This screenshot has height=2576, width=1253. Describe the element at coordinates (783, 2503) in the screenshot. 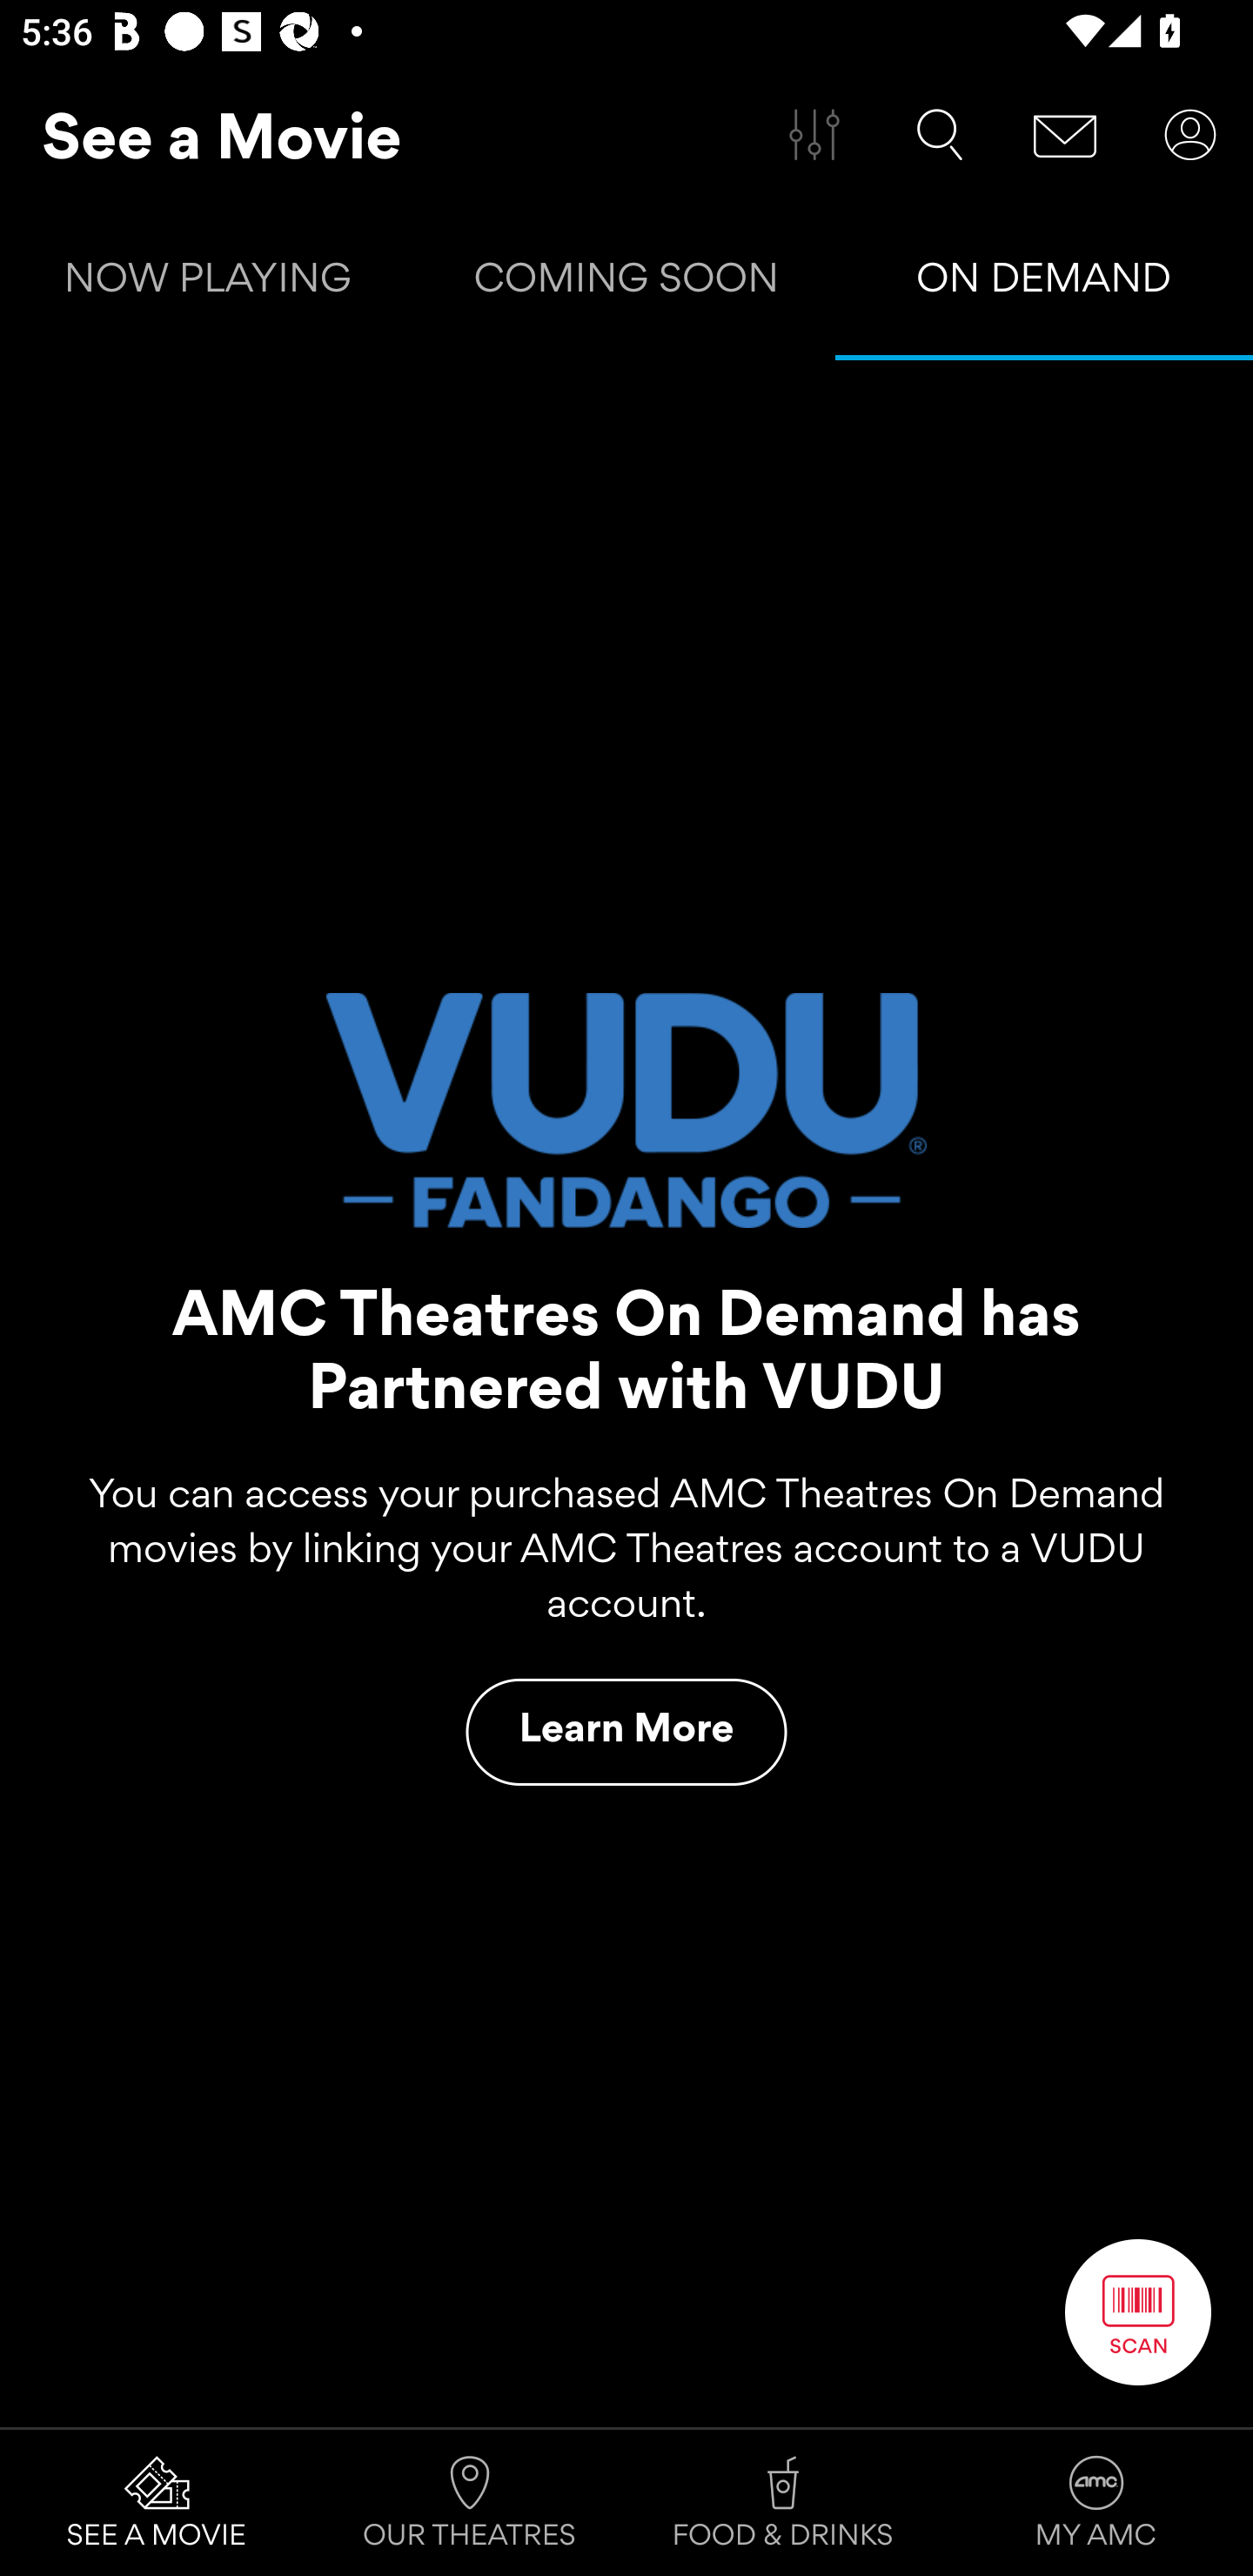

I see `FOOD & DRINKS
Tab 3 of 4` at that location.